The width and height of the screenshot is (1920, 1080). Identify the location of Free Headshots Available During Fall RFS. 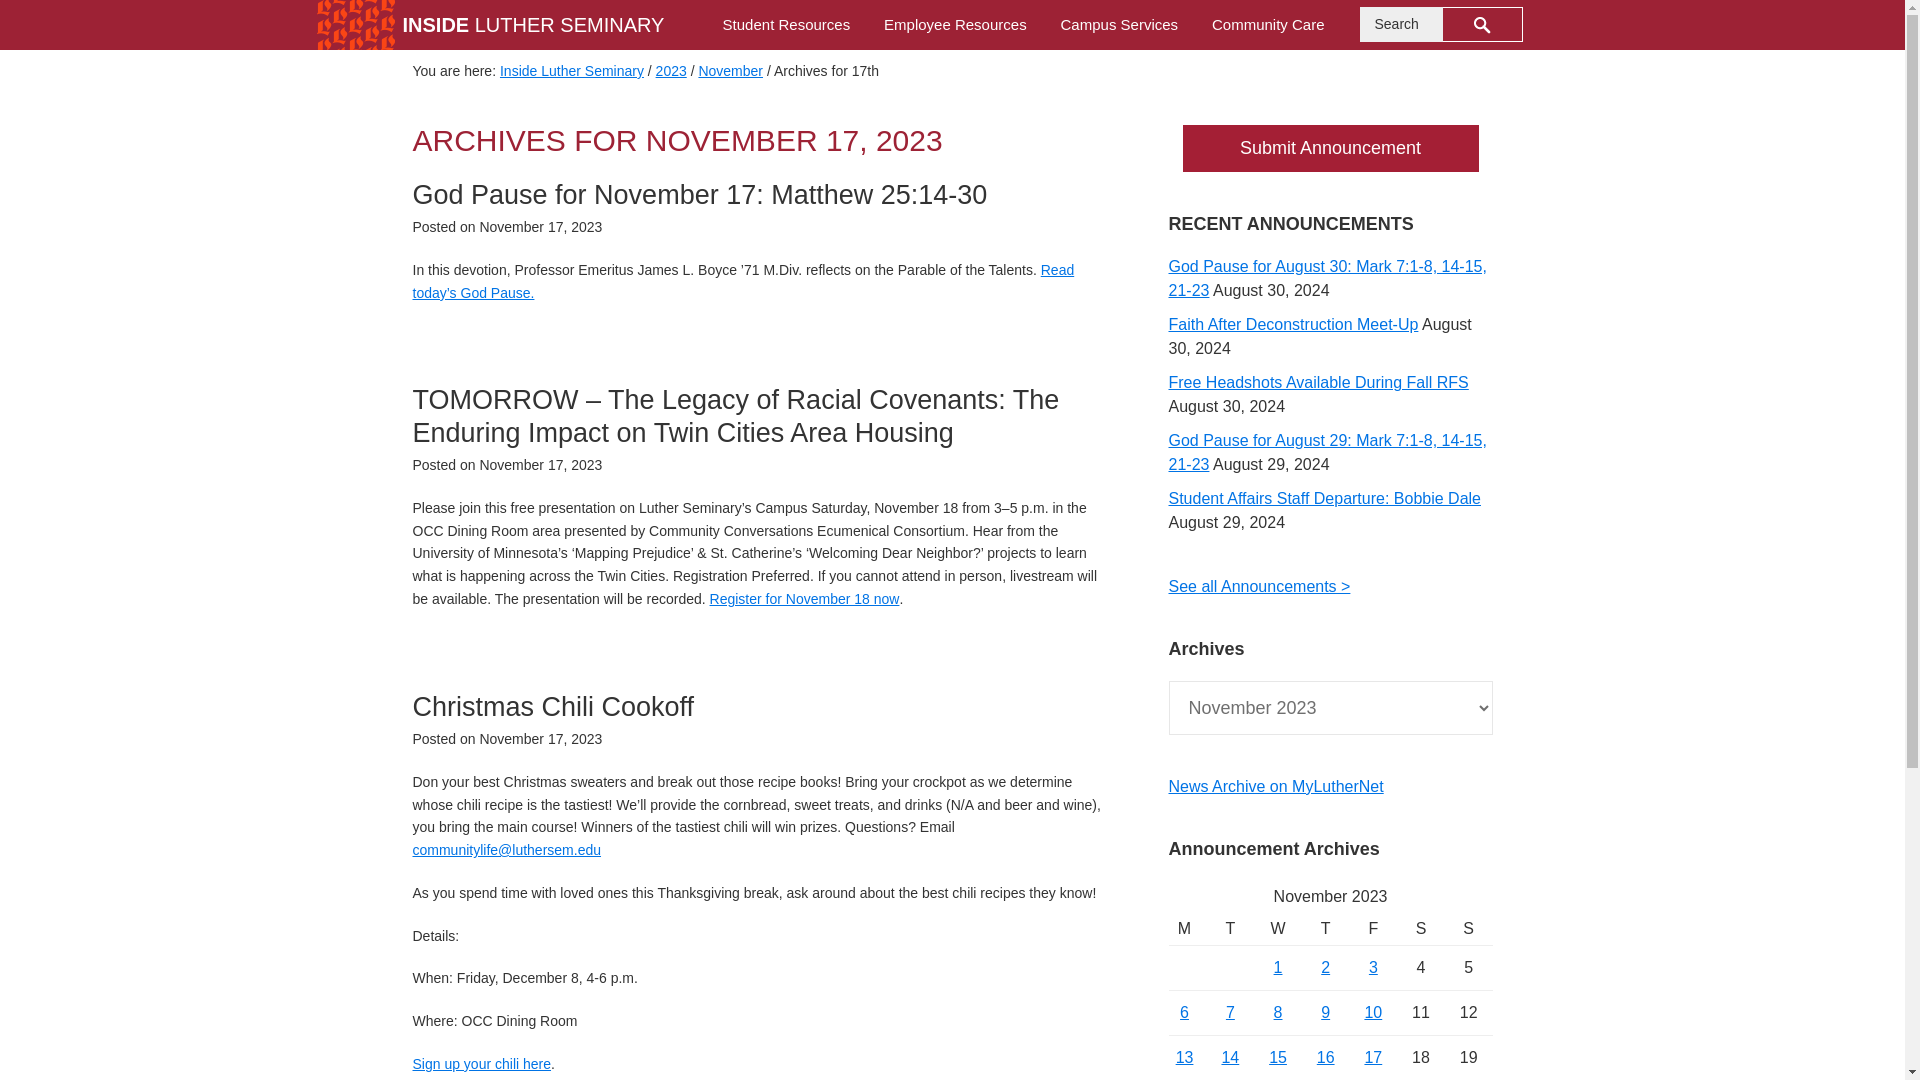
(1318, 382).